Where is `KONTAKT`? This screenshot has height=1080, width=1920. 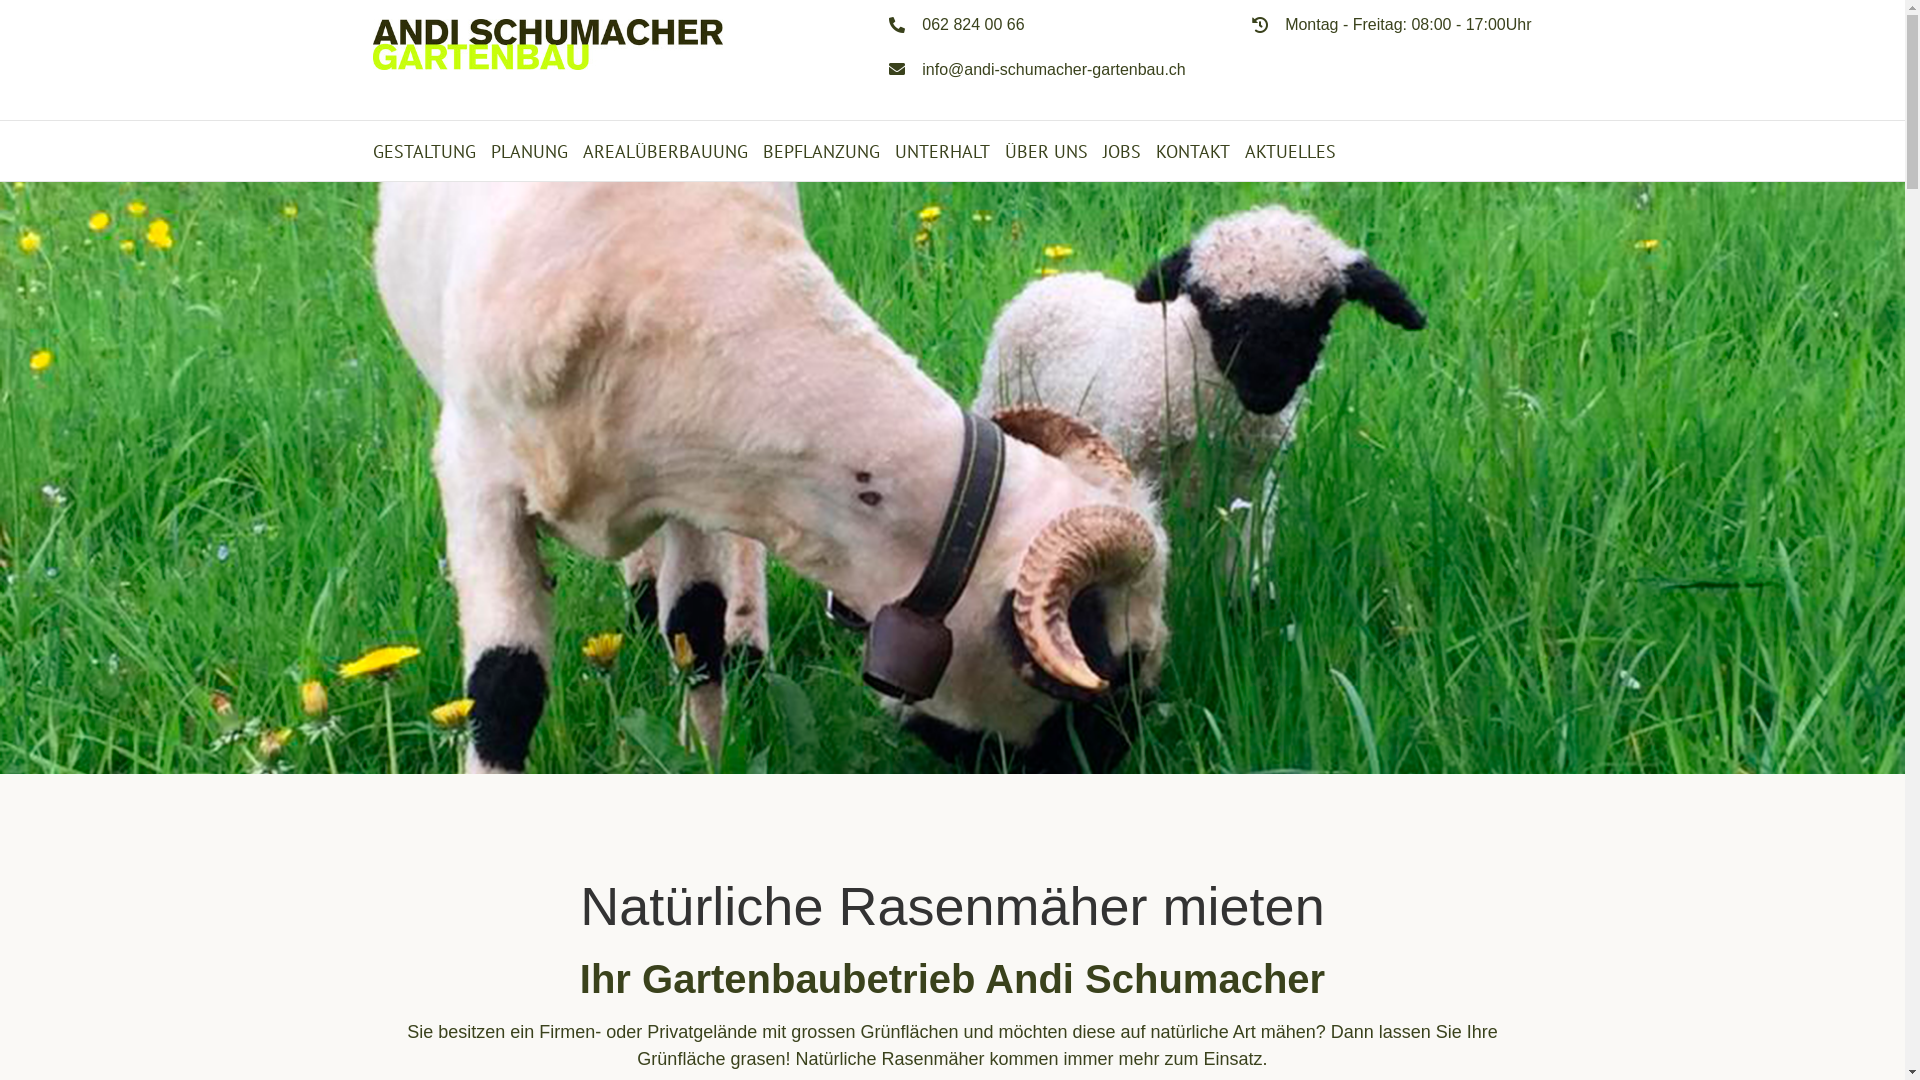
KONTAKT is located at coordinates (1193, 151).